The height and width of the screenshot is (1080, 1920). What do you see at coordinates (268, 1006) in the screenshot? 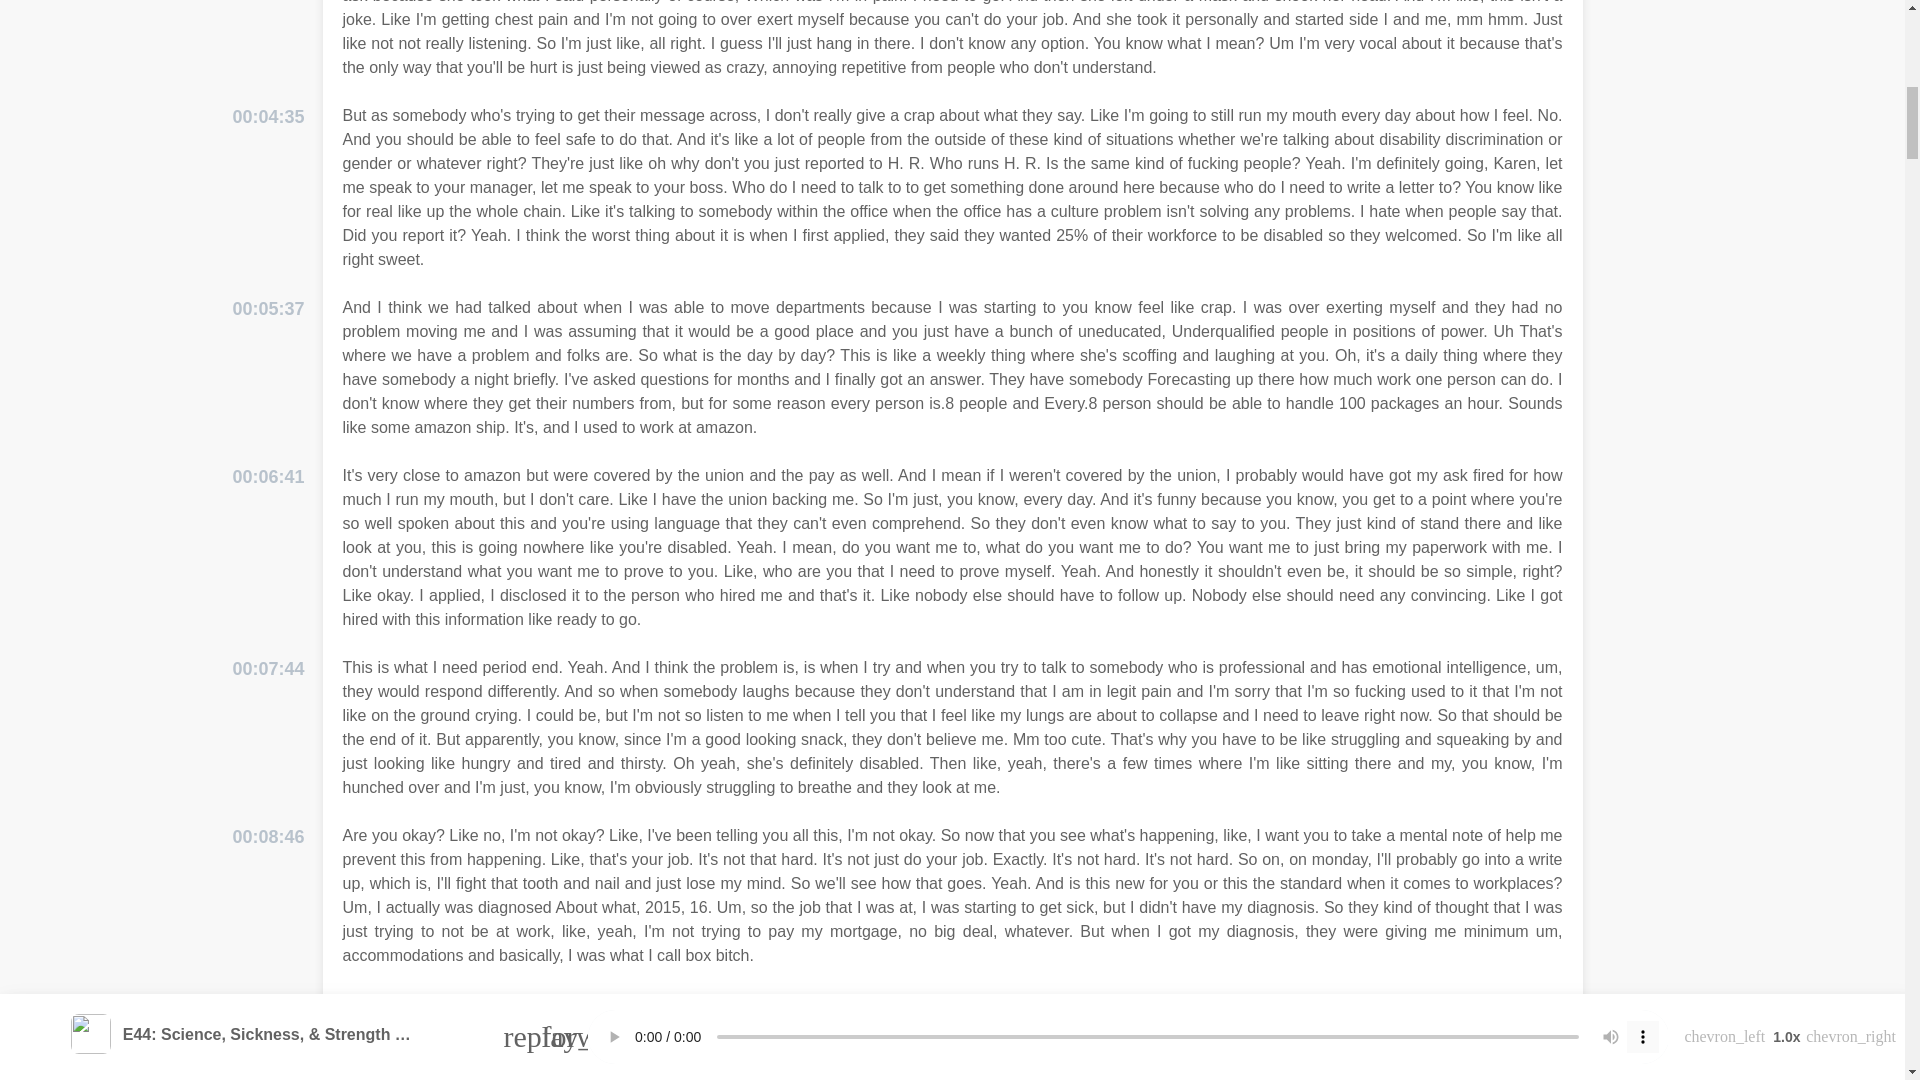
I see `00:09:52` at bounding box center [268, 1006].